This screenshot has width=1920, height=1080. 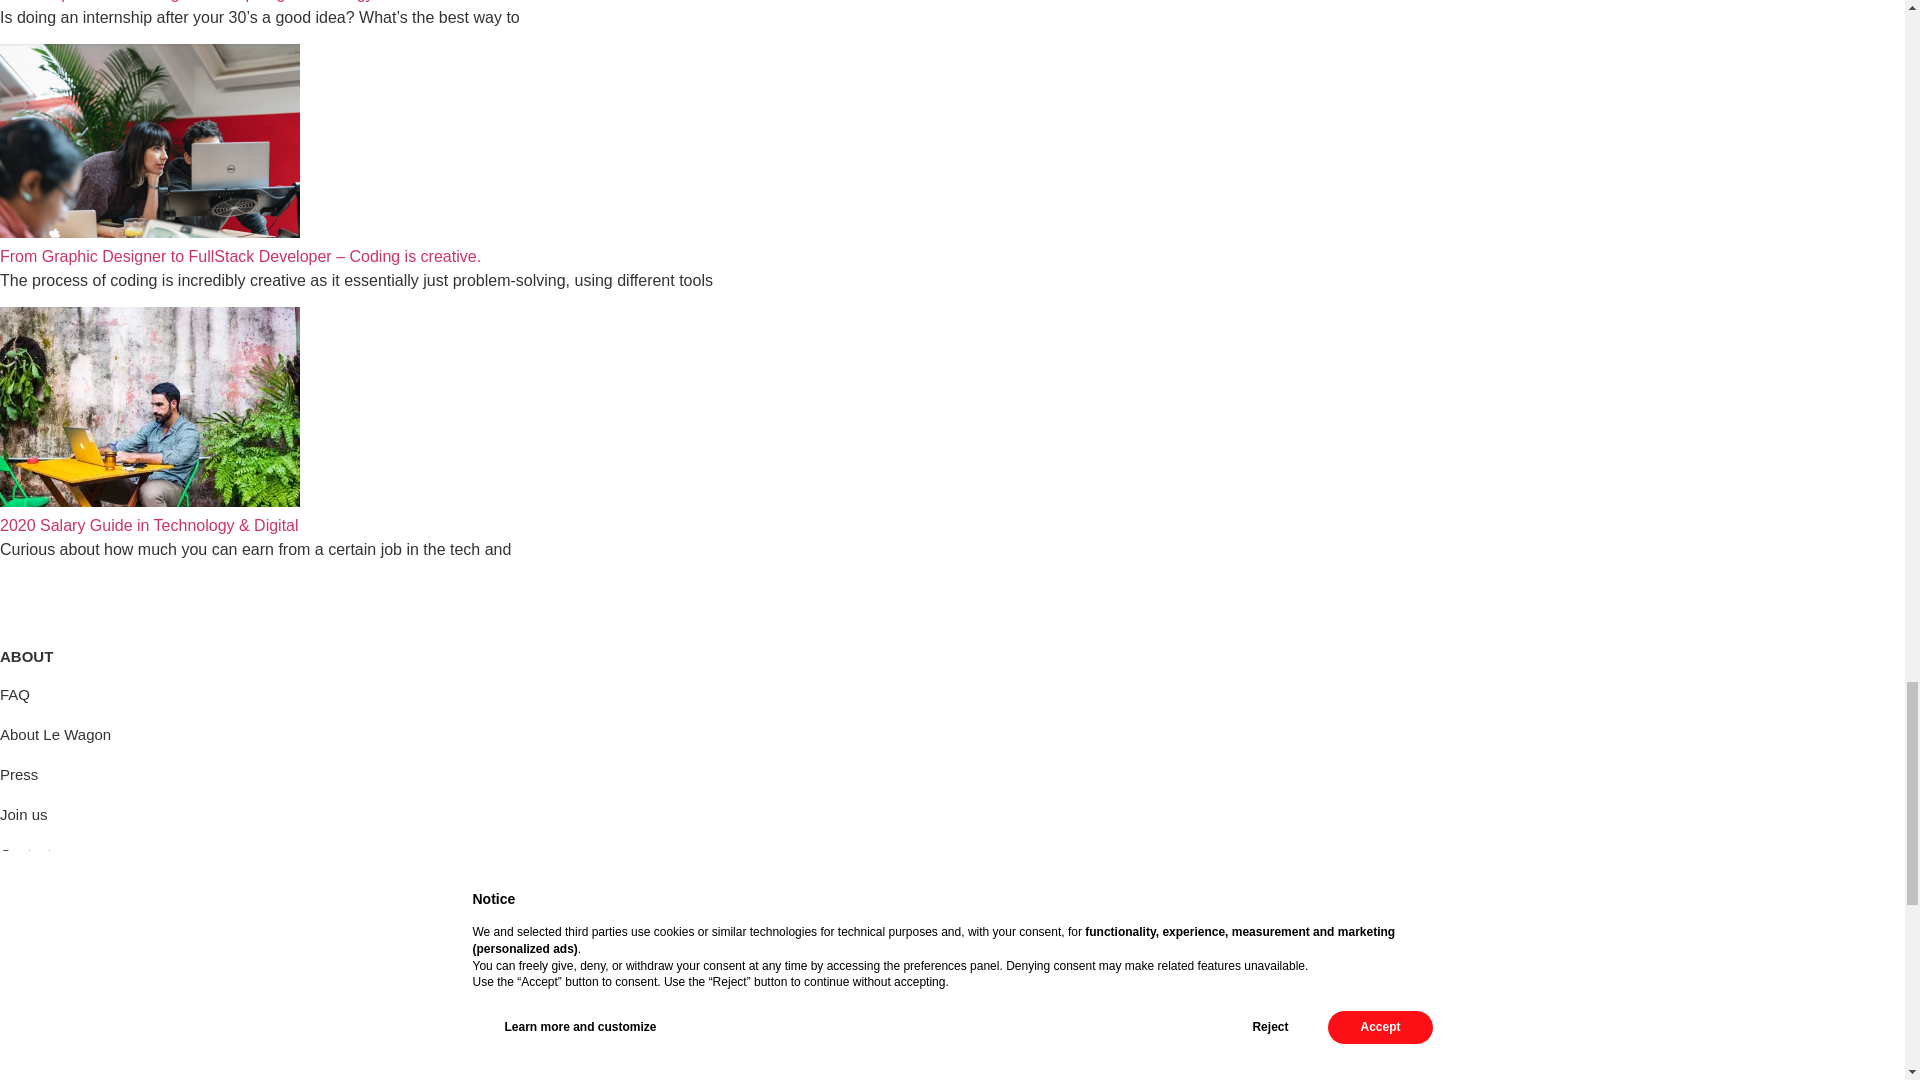 What do you see at coordinates (24, 814) in the screenshot?
I see `Join us` at bounding box center [24, 814].